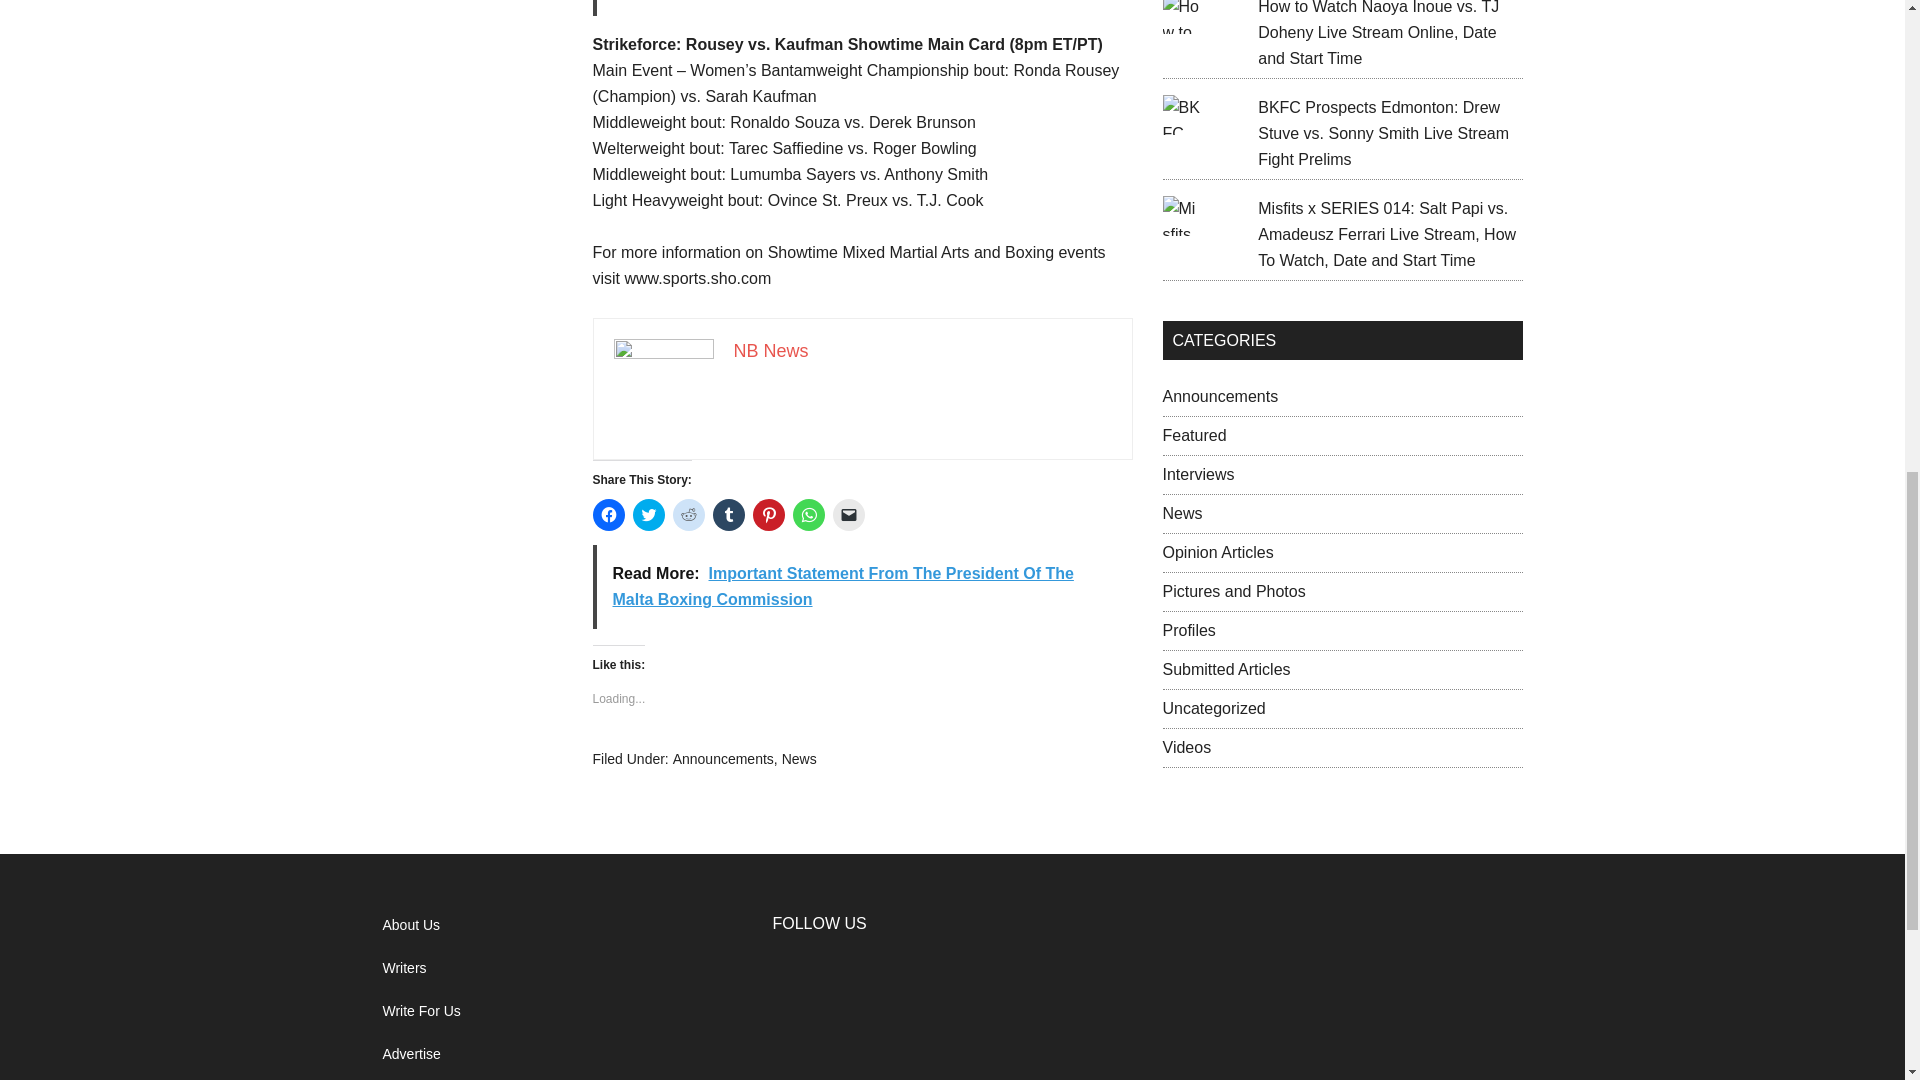 This screenshot has width=1920, height=1080. Describe the element at coordinates (862, 8) in the screenshot. I see `Read More:  Chris Eubank on Current Affairs` at that location.